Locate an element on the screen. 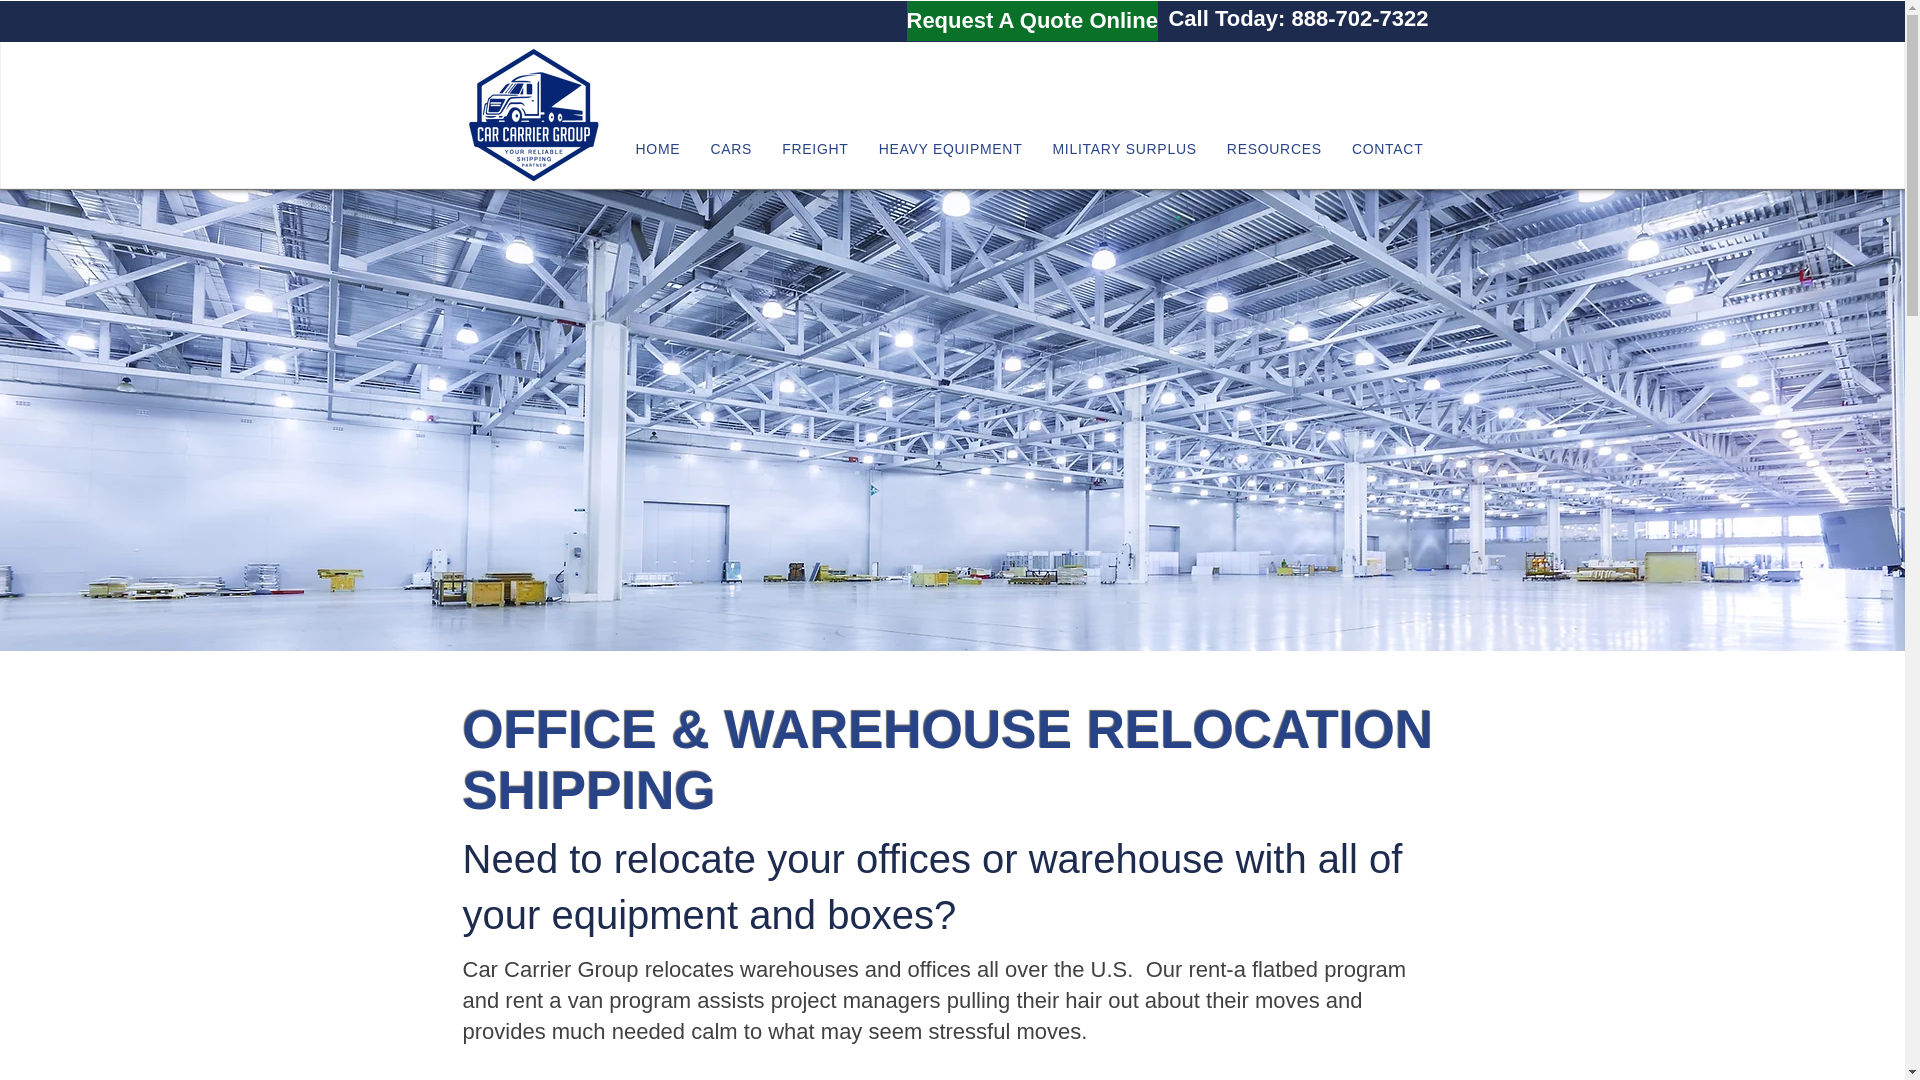  MILITARY SURPLUS is located at coordinates (1124, 148).